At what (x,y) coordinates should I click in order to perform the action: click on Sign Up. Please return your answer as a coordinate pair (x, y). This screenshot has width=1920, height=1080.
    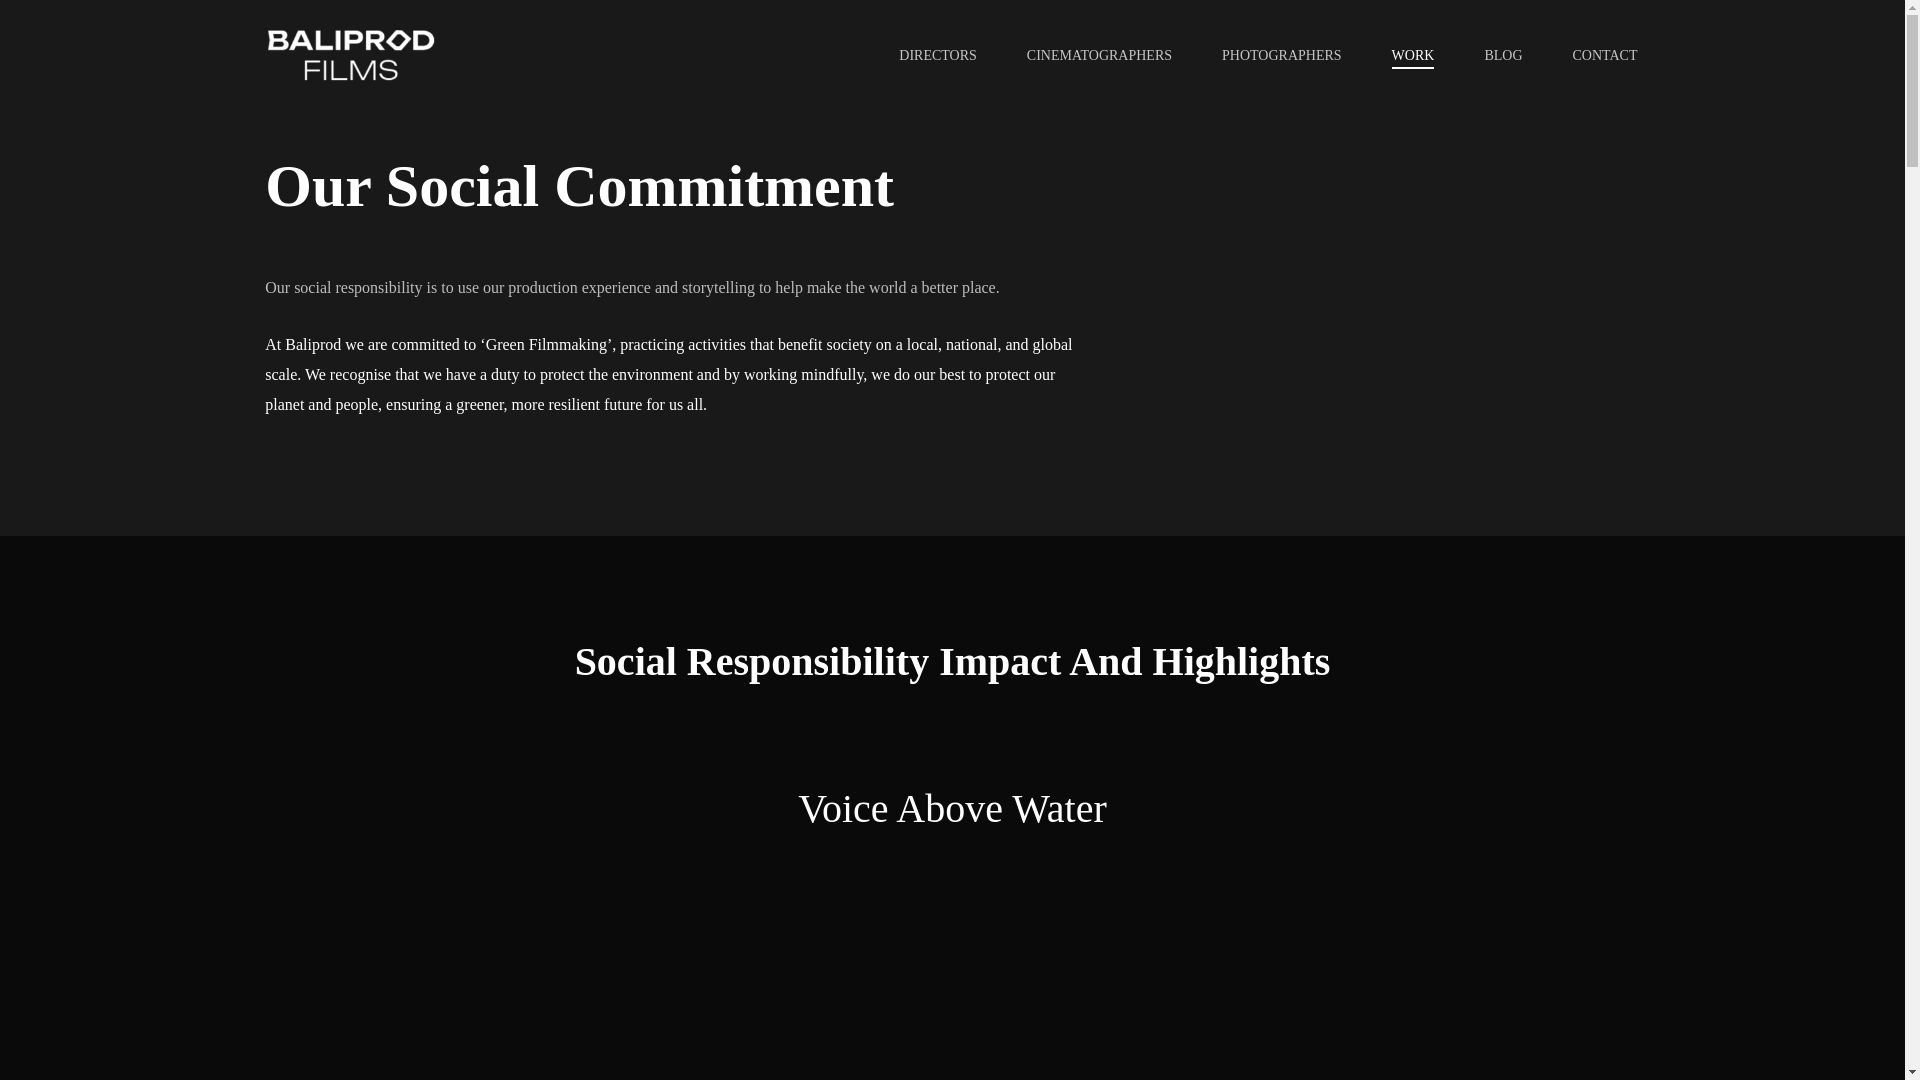
    Looking at the image, I should click on (1473, 580).